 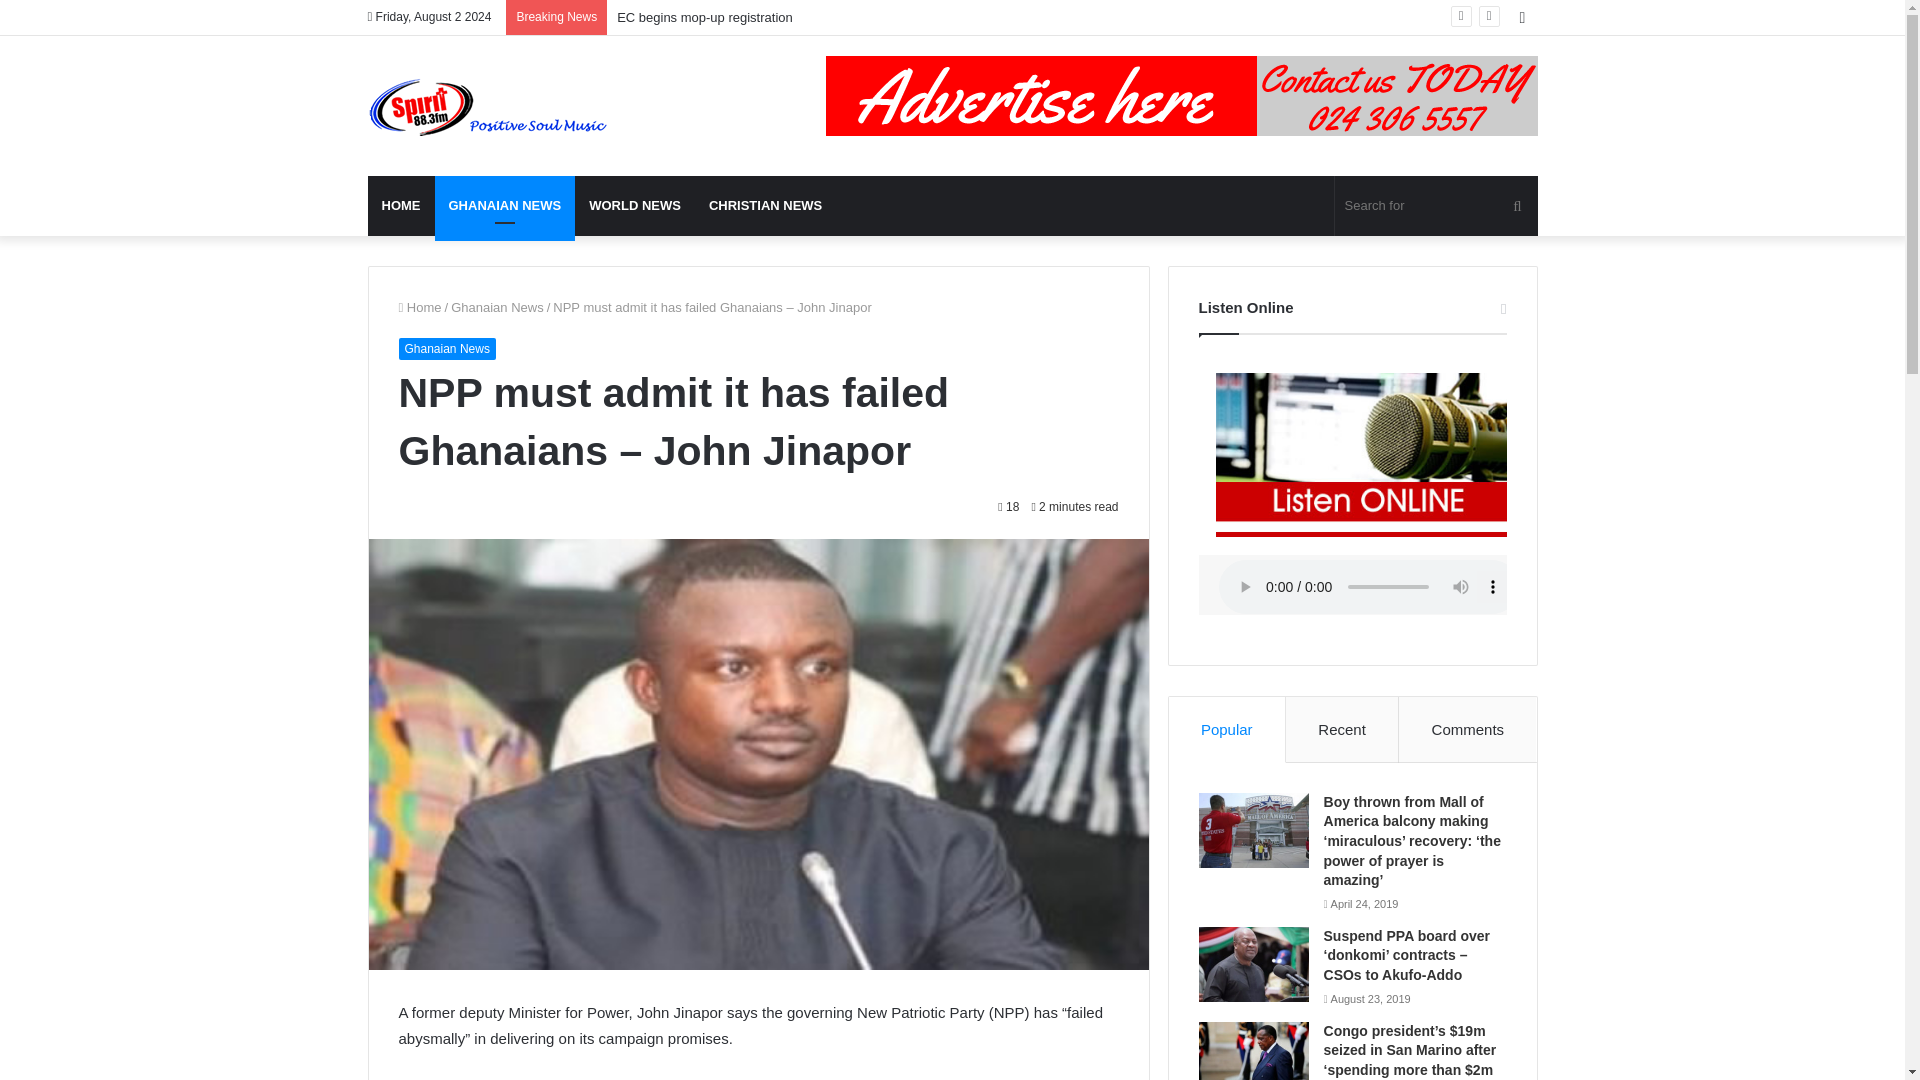 I want to click on Home, so click(x=419, y=308).